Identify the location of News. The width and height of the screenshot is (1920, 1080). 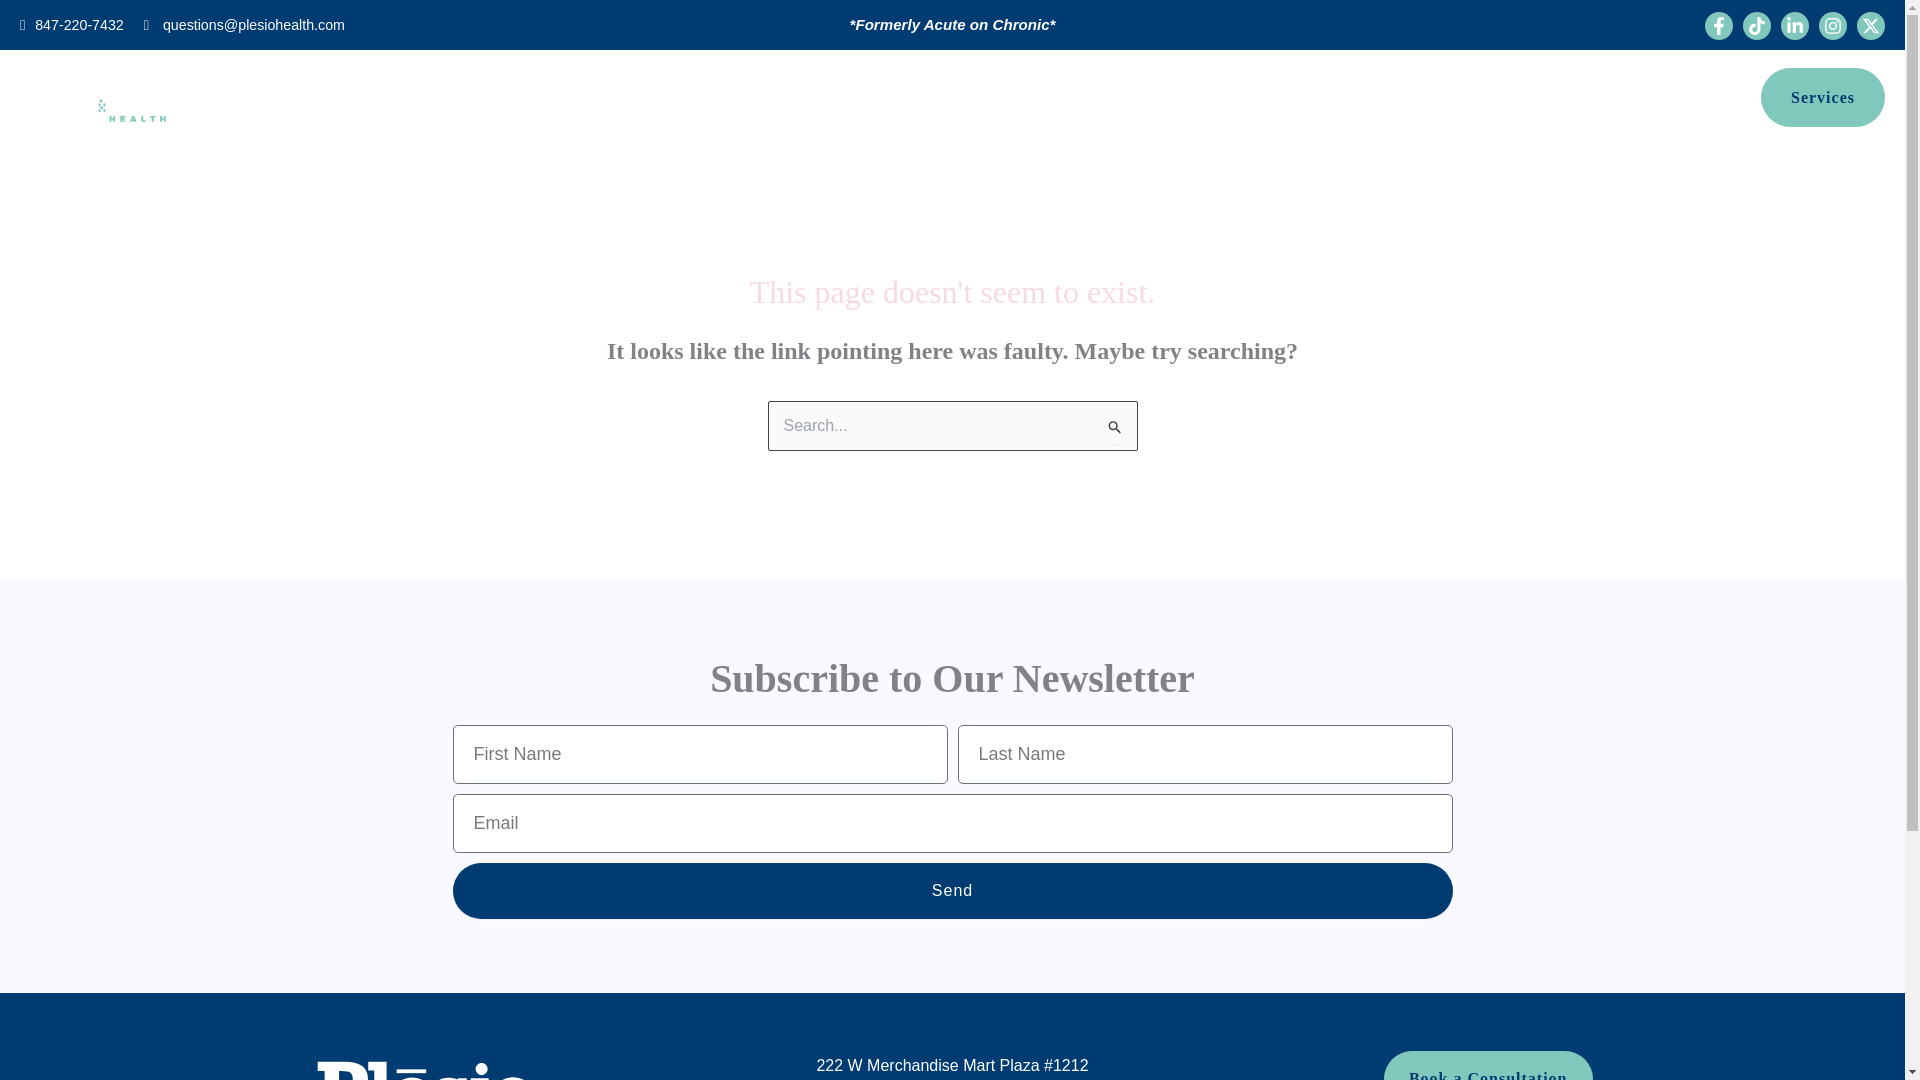
(964, 97).